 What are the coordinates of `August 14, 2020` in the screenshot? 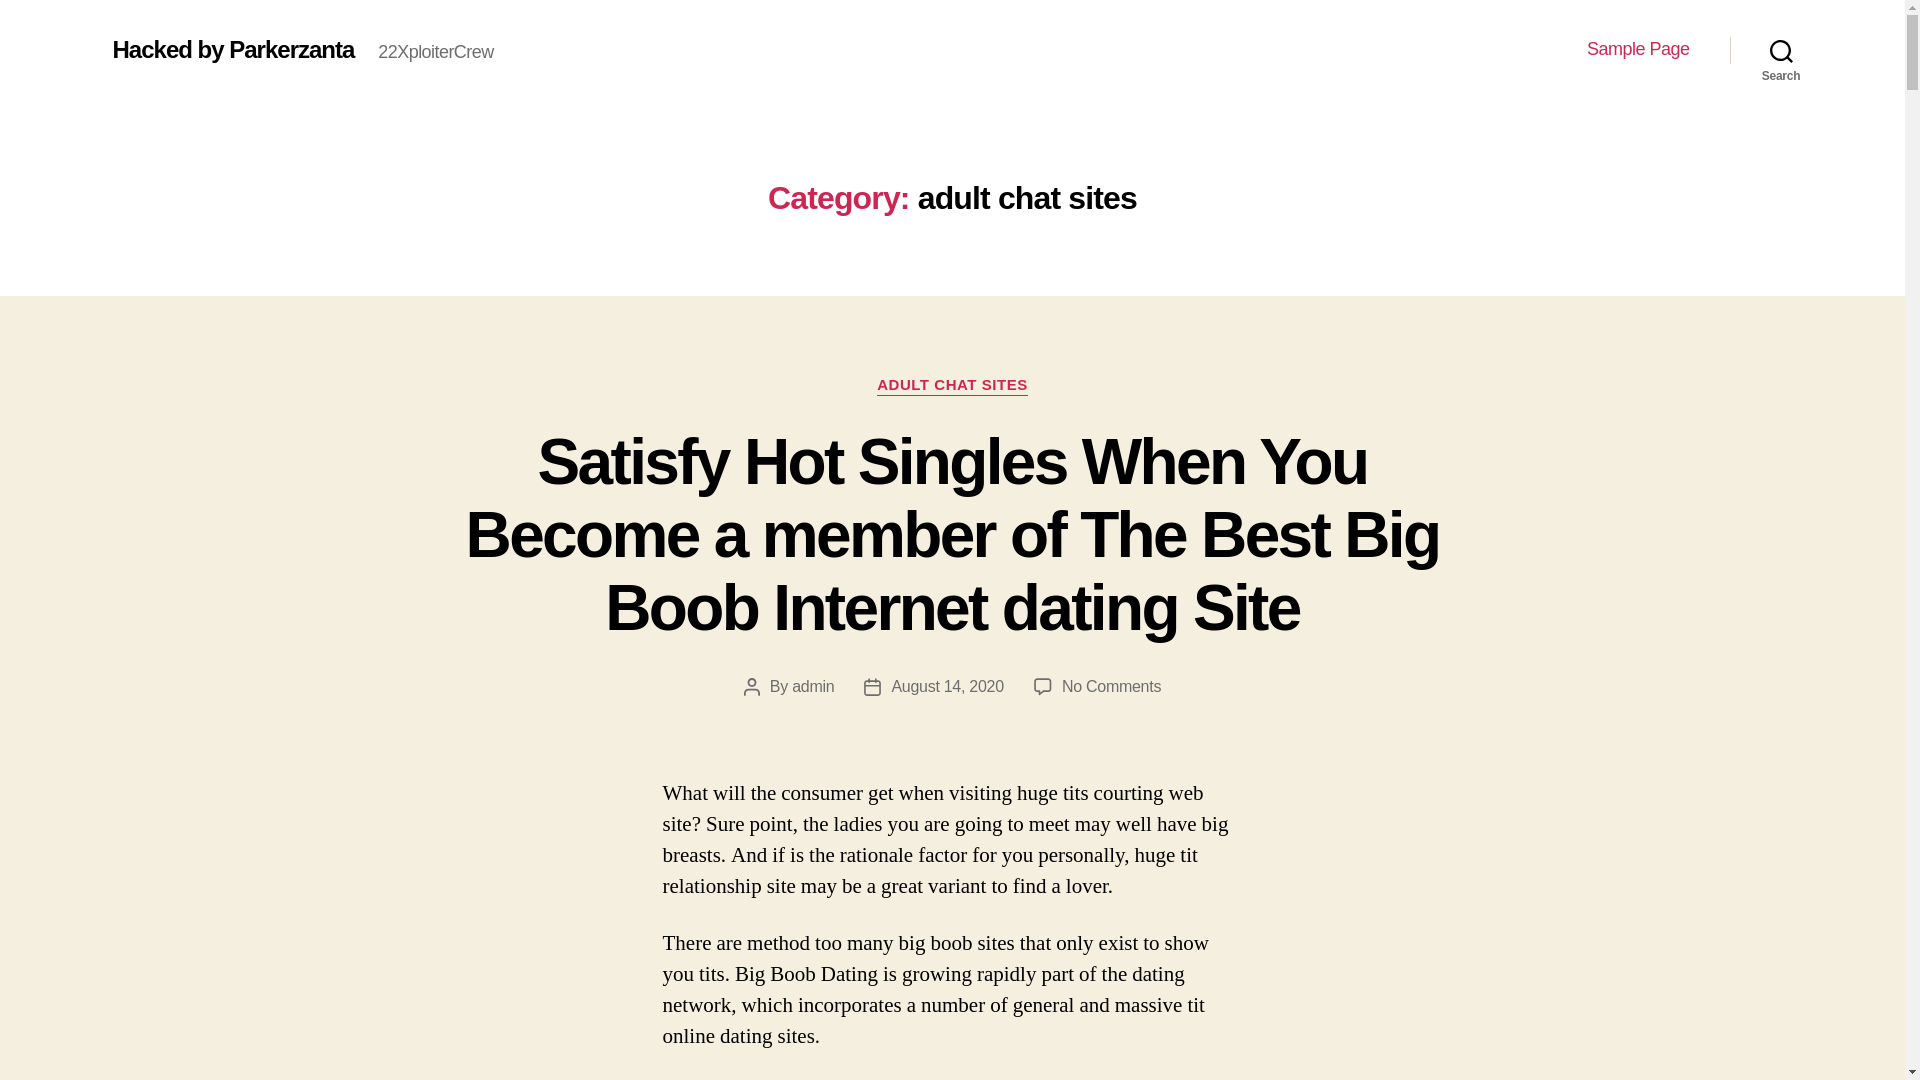 It's located at (947, 686).